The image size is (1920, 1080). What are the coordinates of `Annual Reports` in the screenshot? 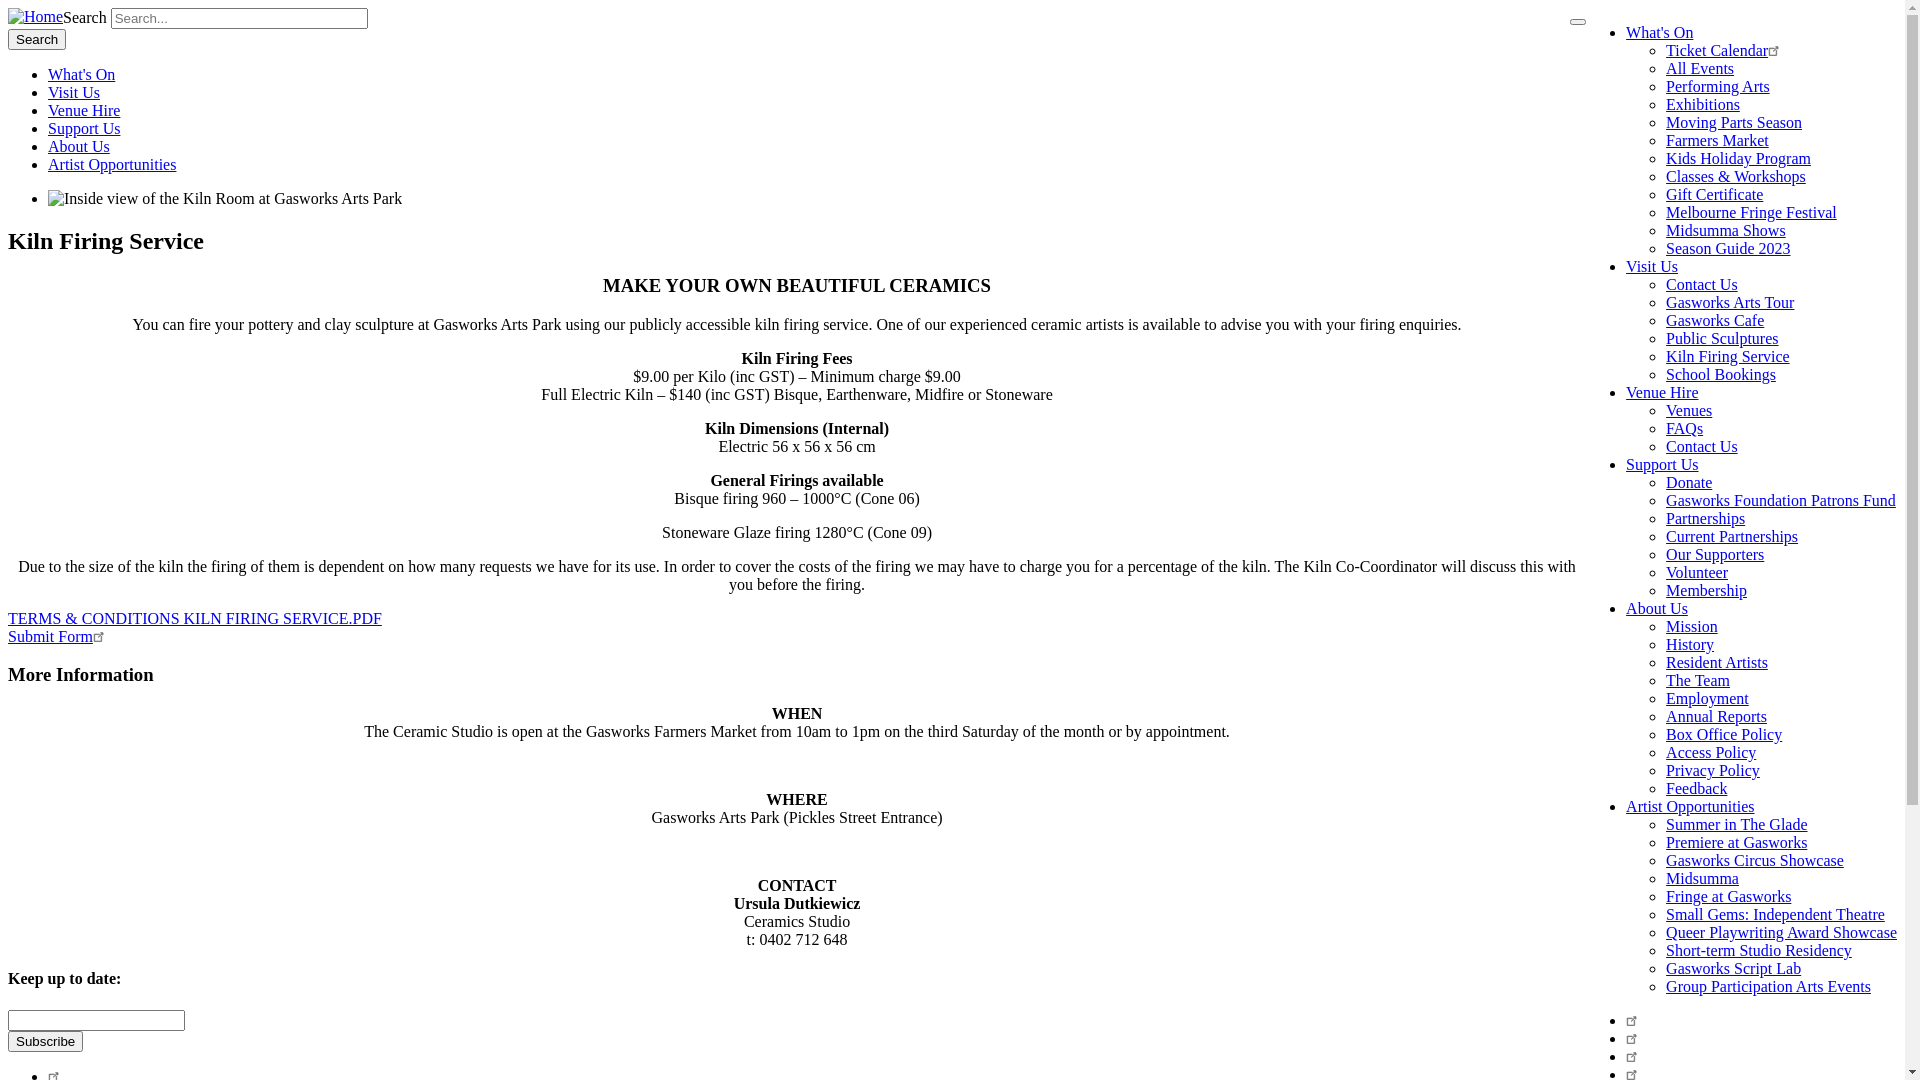 It's located at (1716, 716).